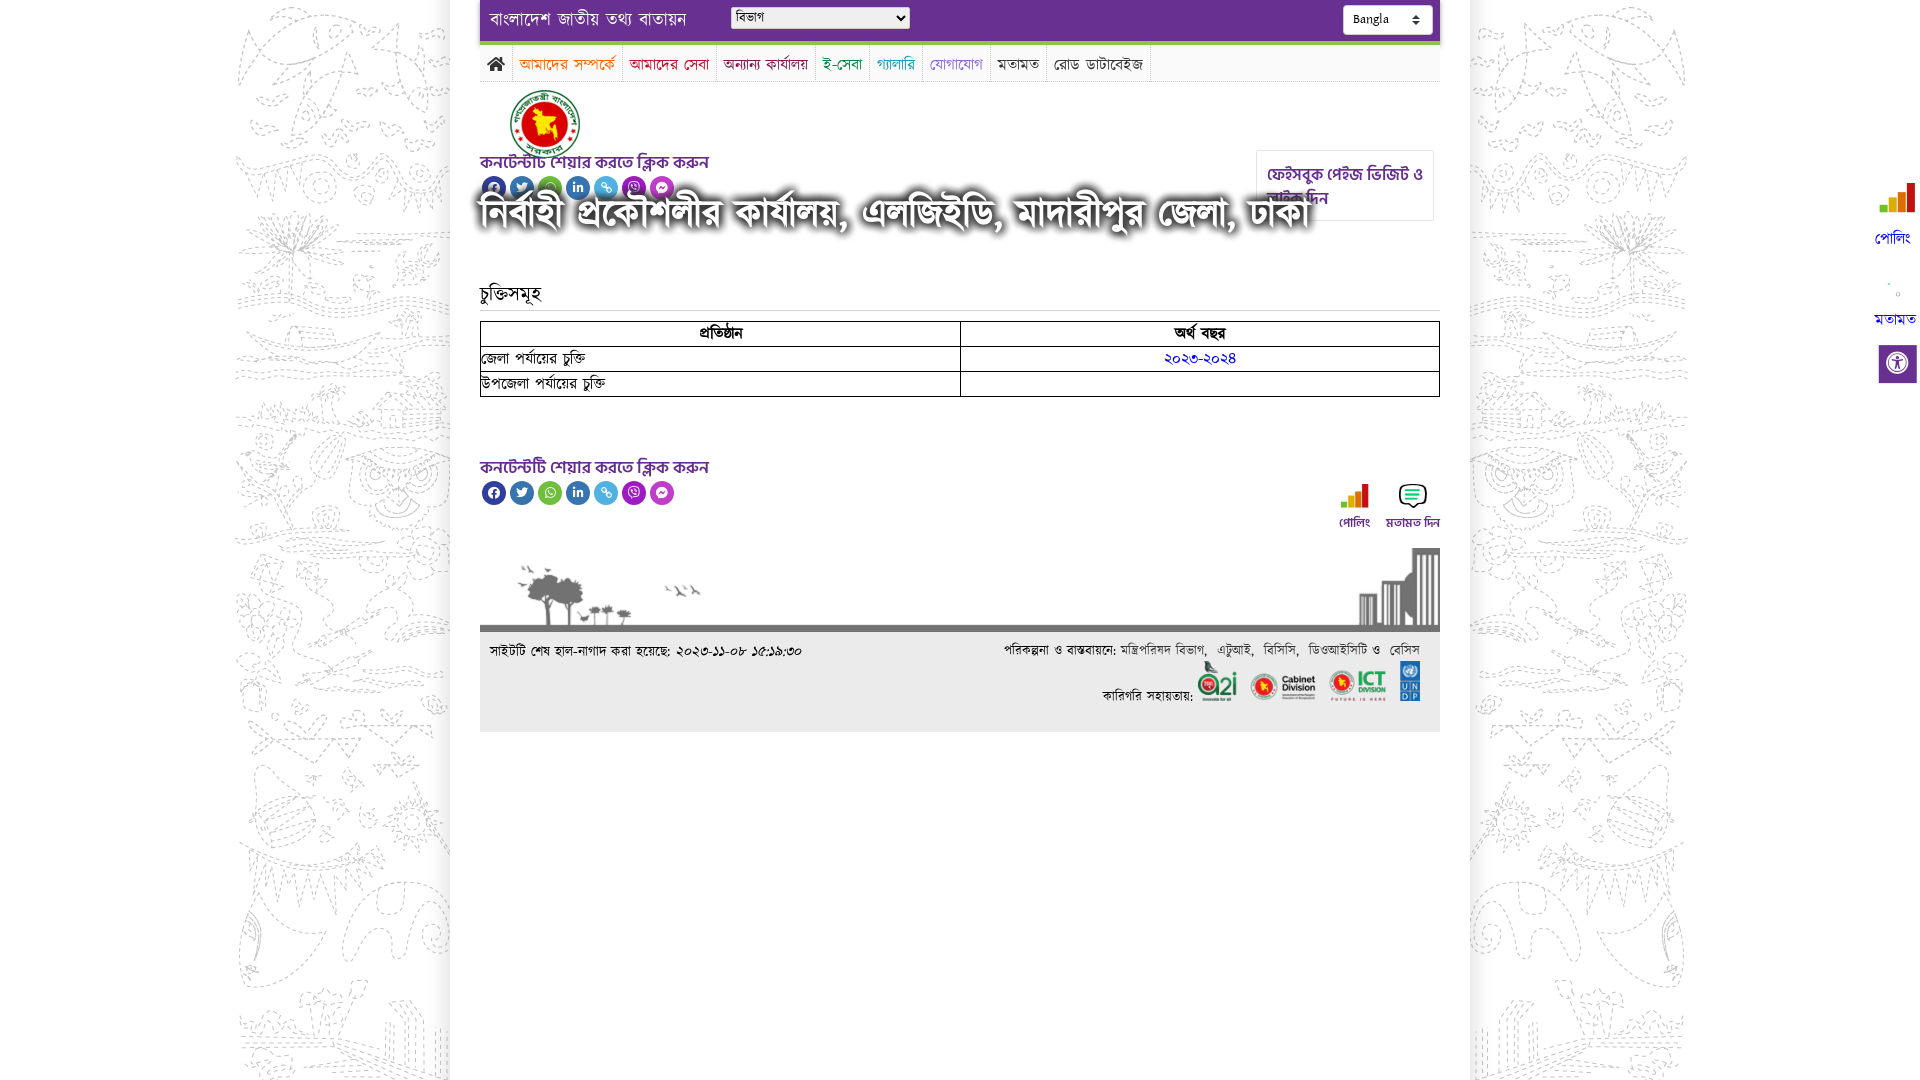 This screenshot has width=1920, height=1080. What do you see at coordinates (562, 124) in the screenshot?
I see `
                
            ` at bounding box center [562, 124].